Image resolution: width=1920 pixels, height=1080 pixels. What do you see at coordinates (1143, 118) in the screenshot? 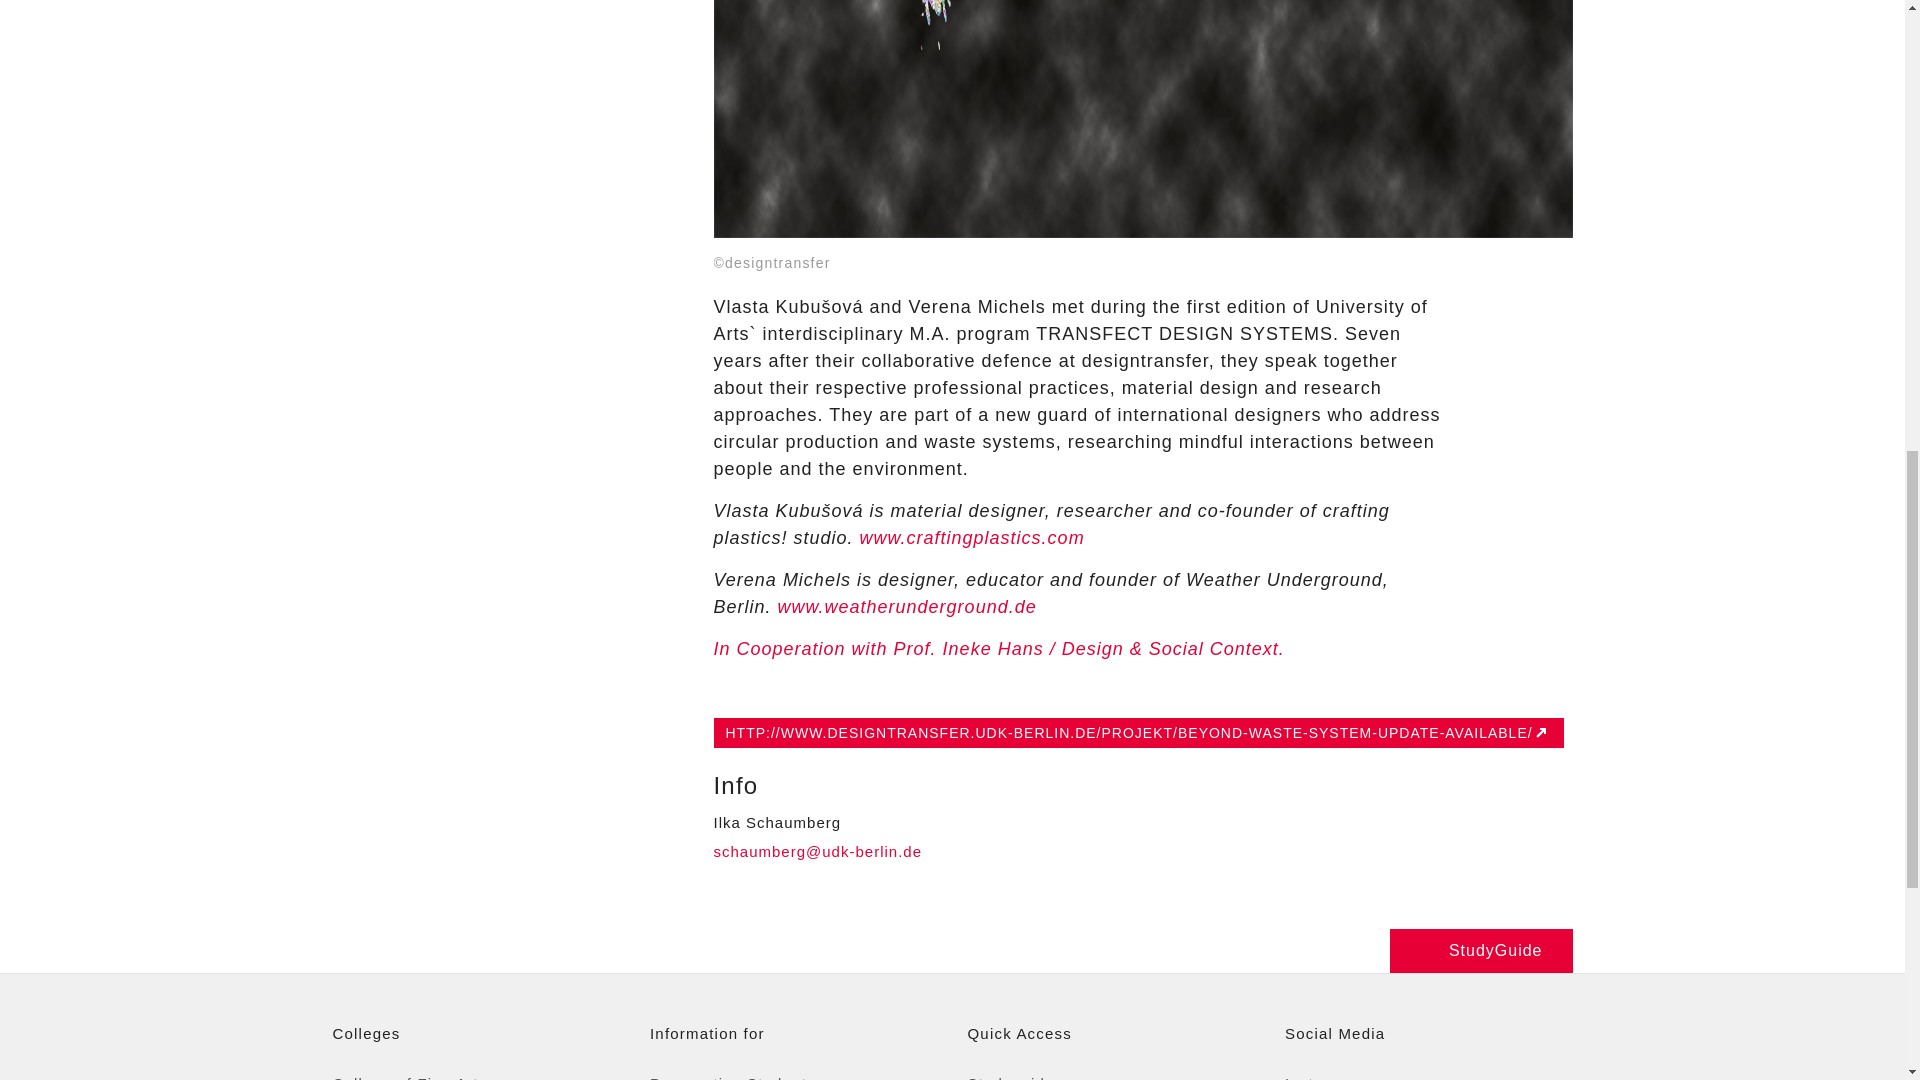
I see `beyond waste` at bounding box center [1143, 118].